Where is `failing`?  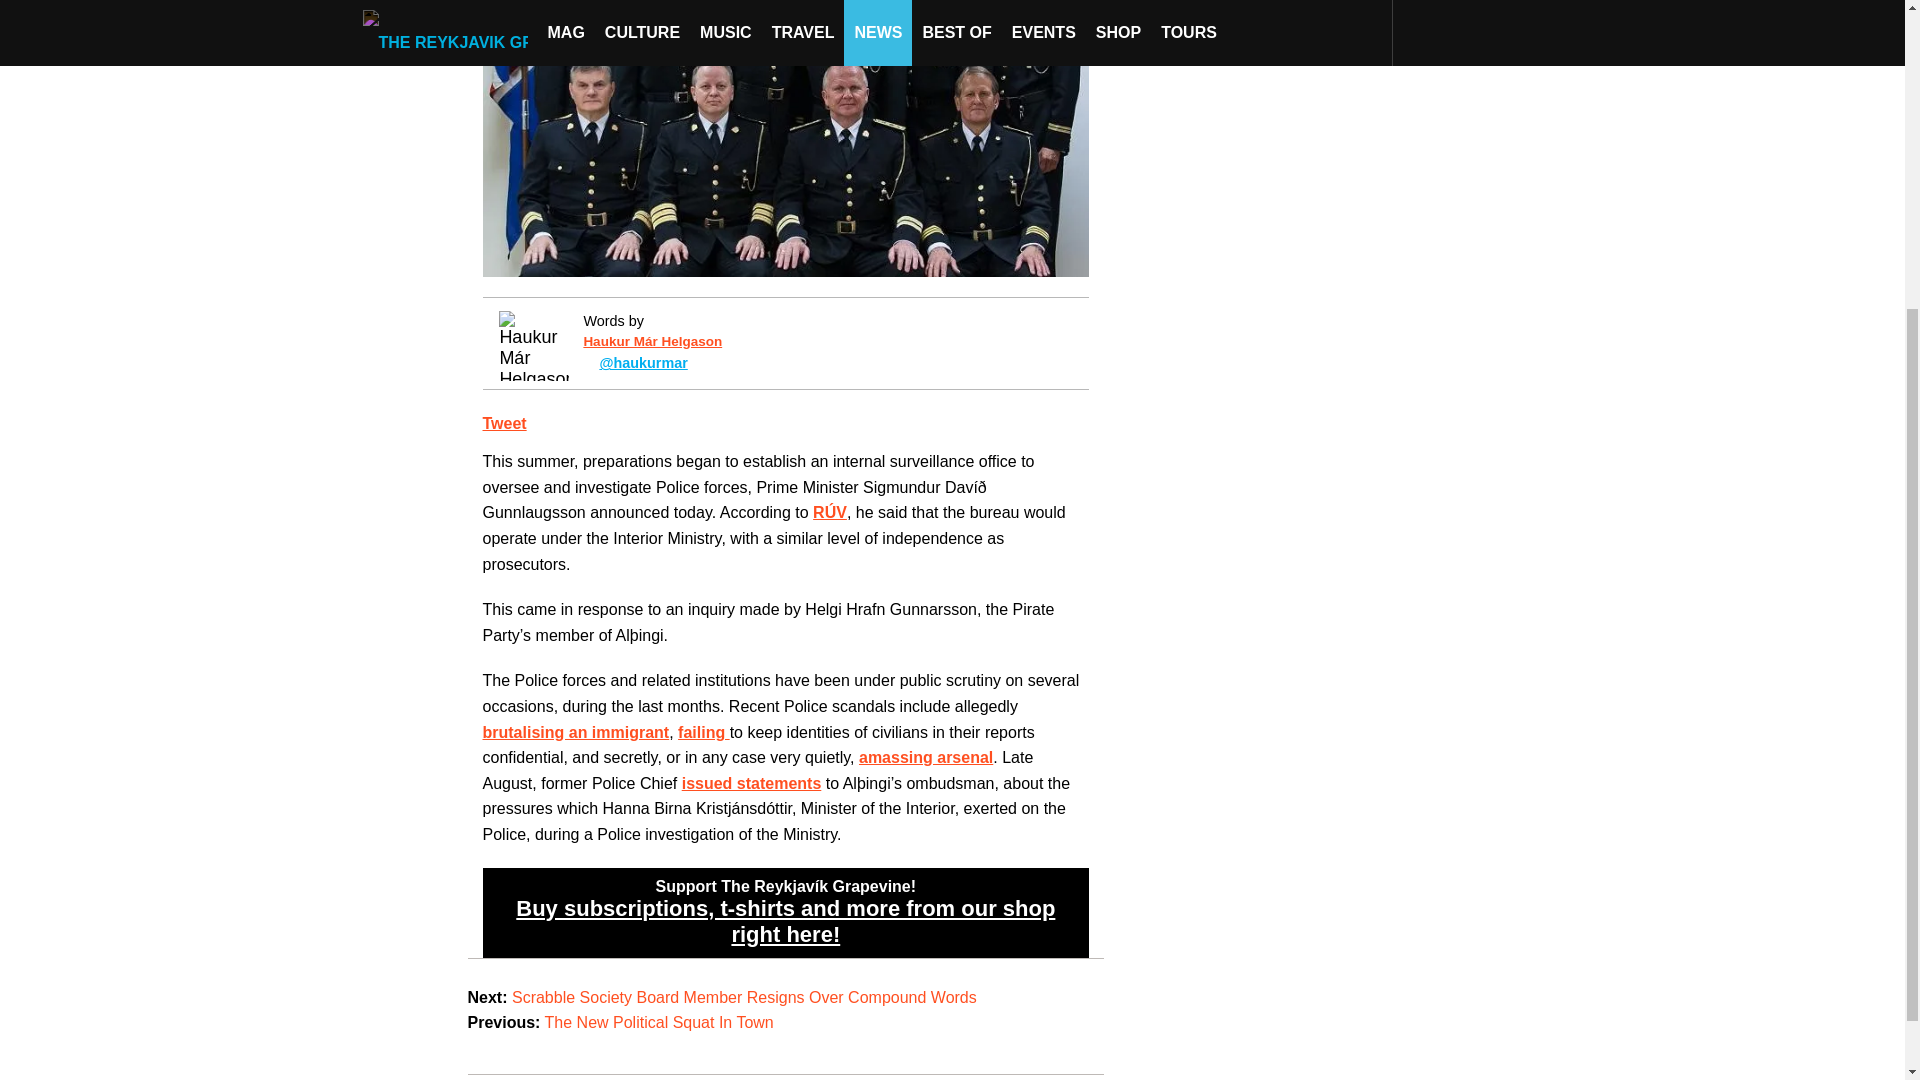
failing is located at coordinates (703, 732).